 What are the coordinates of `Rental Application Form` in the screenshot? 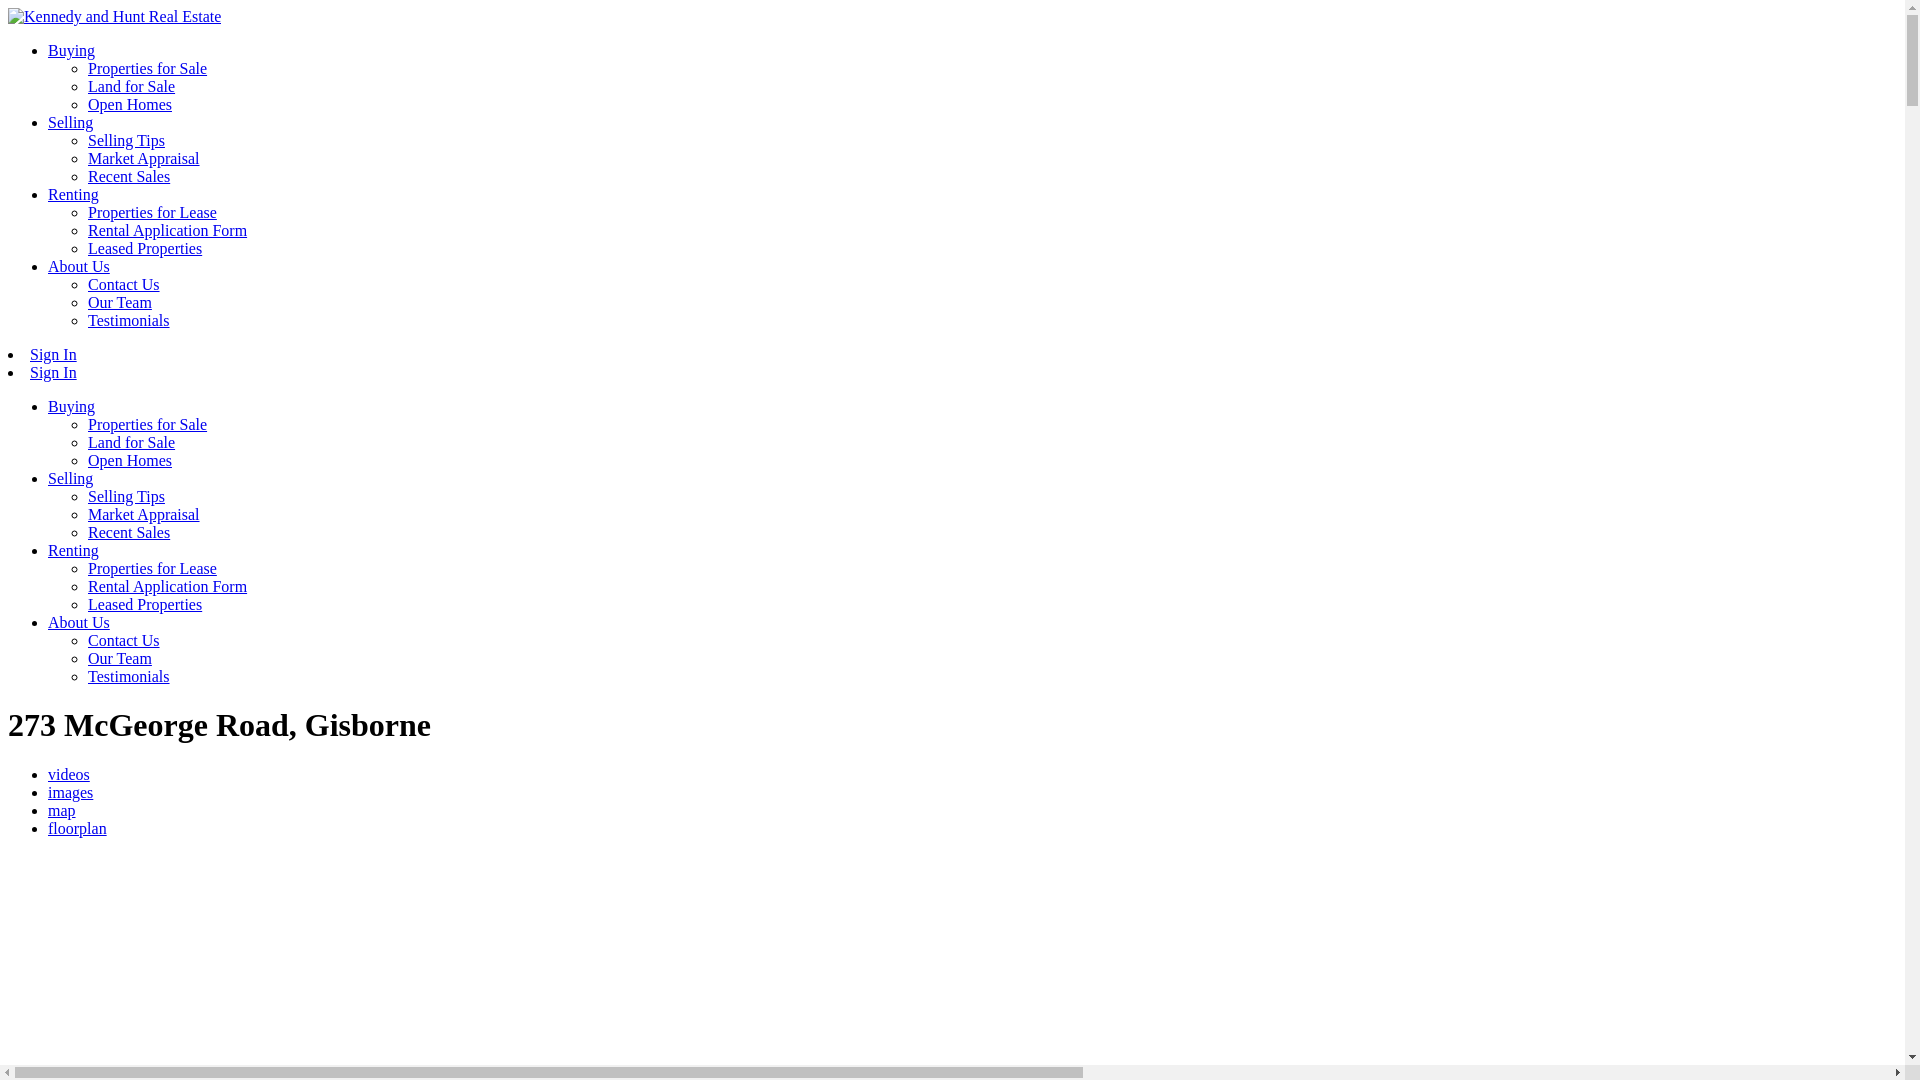 It's located at (167, 230).